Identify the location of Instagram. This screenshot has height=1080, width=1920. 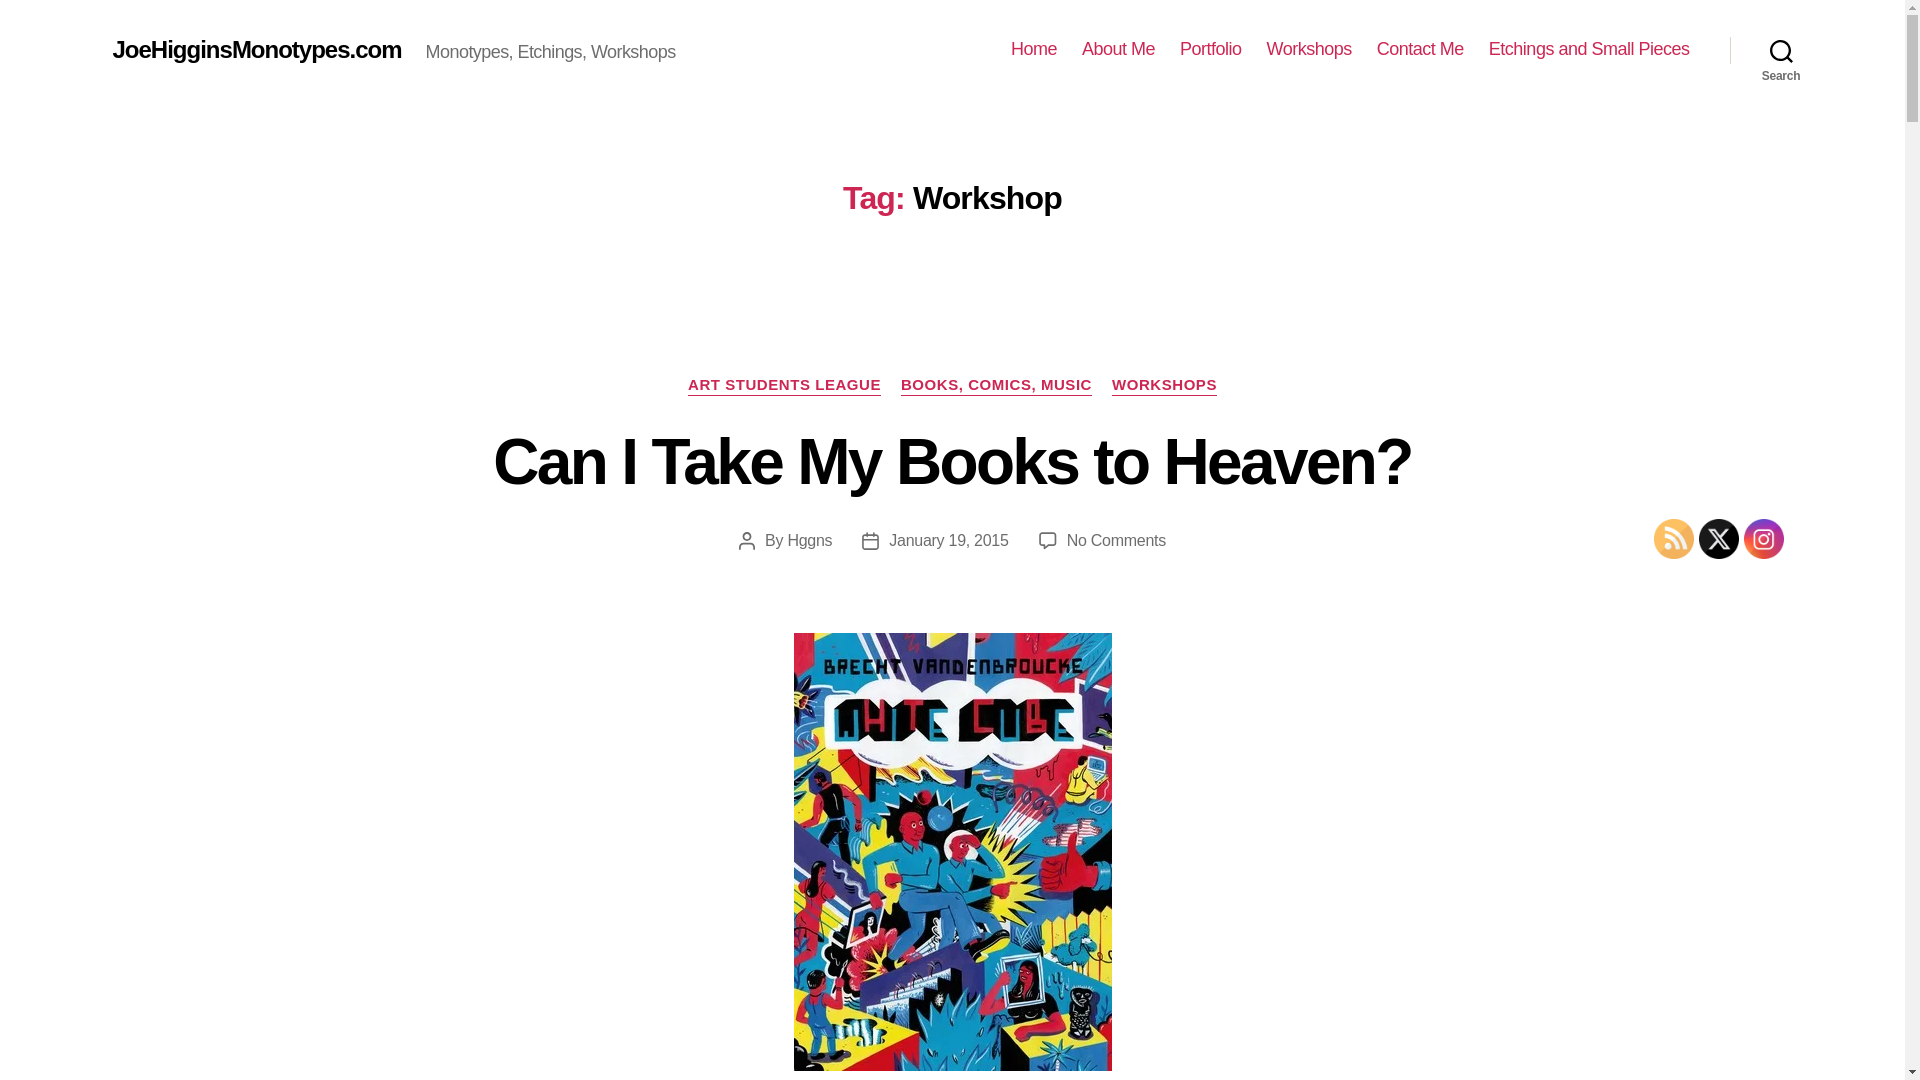
(1763, 539).